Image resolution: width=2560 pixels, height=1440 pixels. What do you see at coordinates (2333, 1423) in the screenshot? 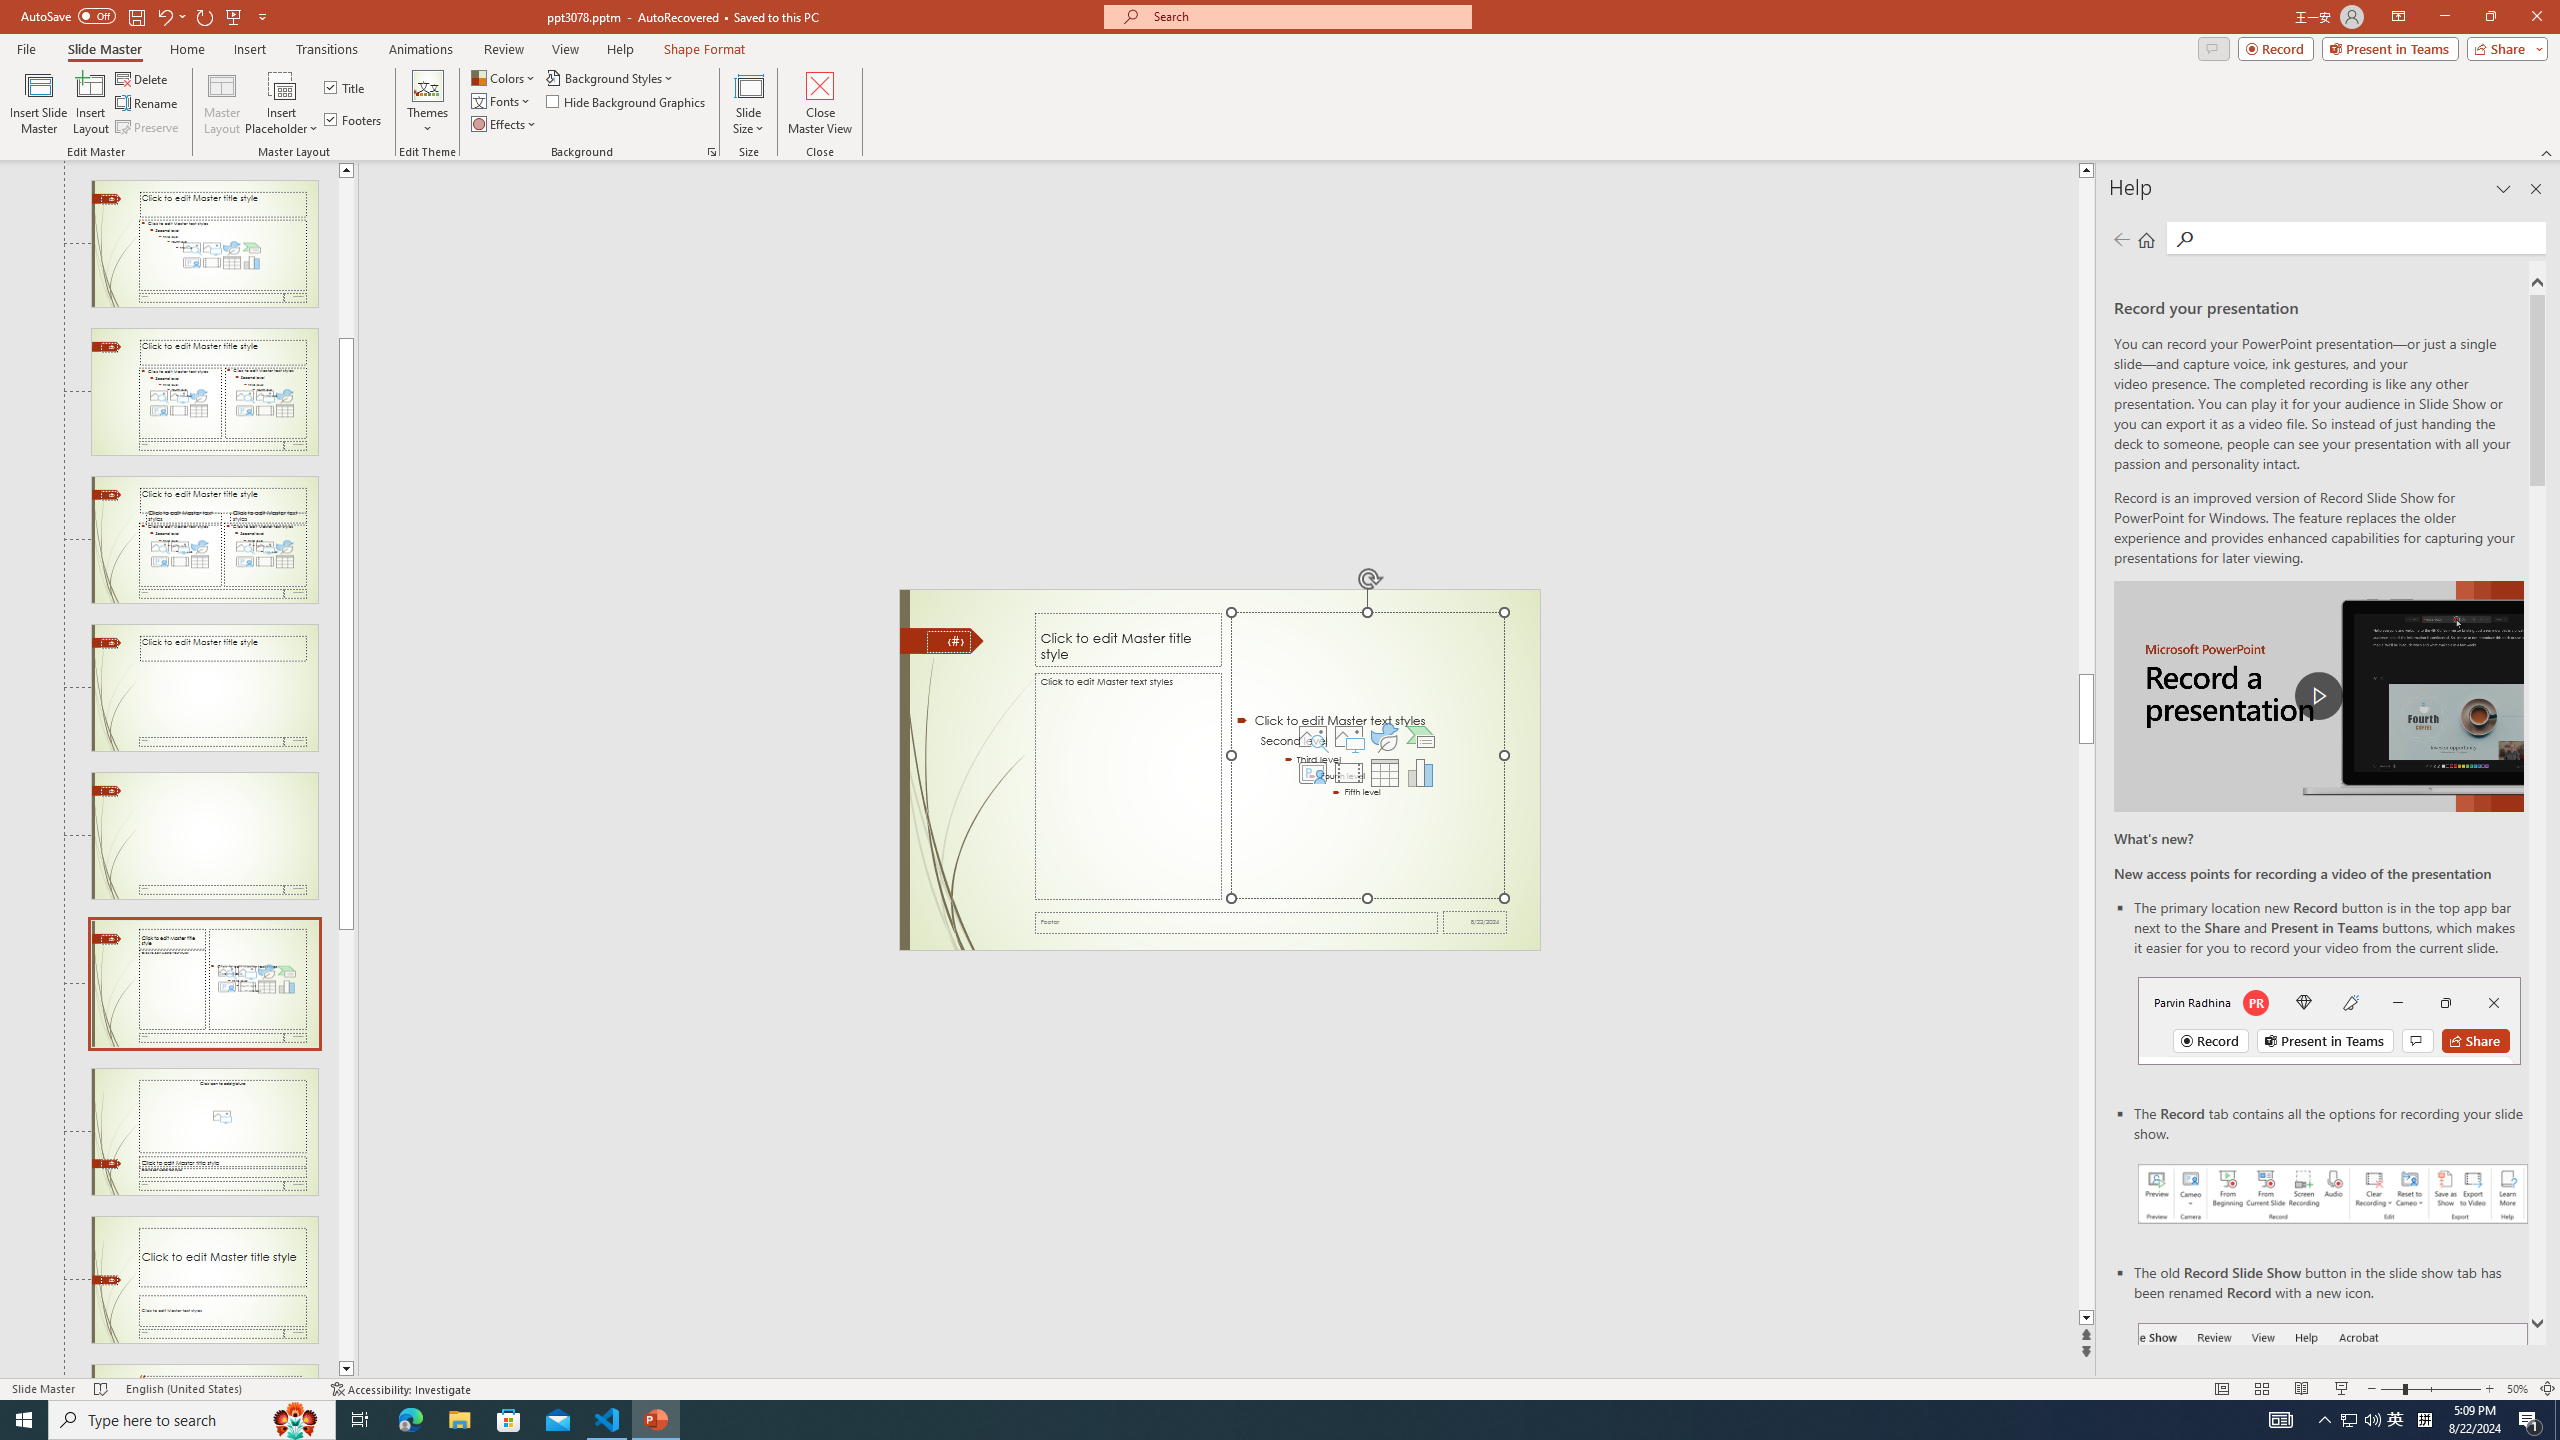
I see `Record button in ribbon` at bounding box center [2333, 1423].